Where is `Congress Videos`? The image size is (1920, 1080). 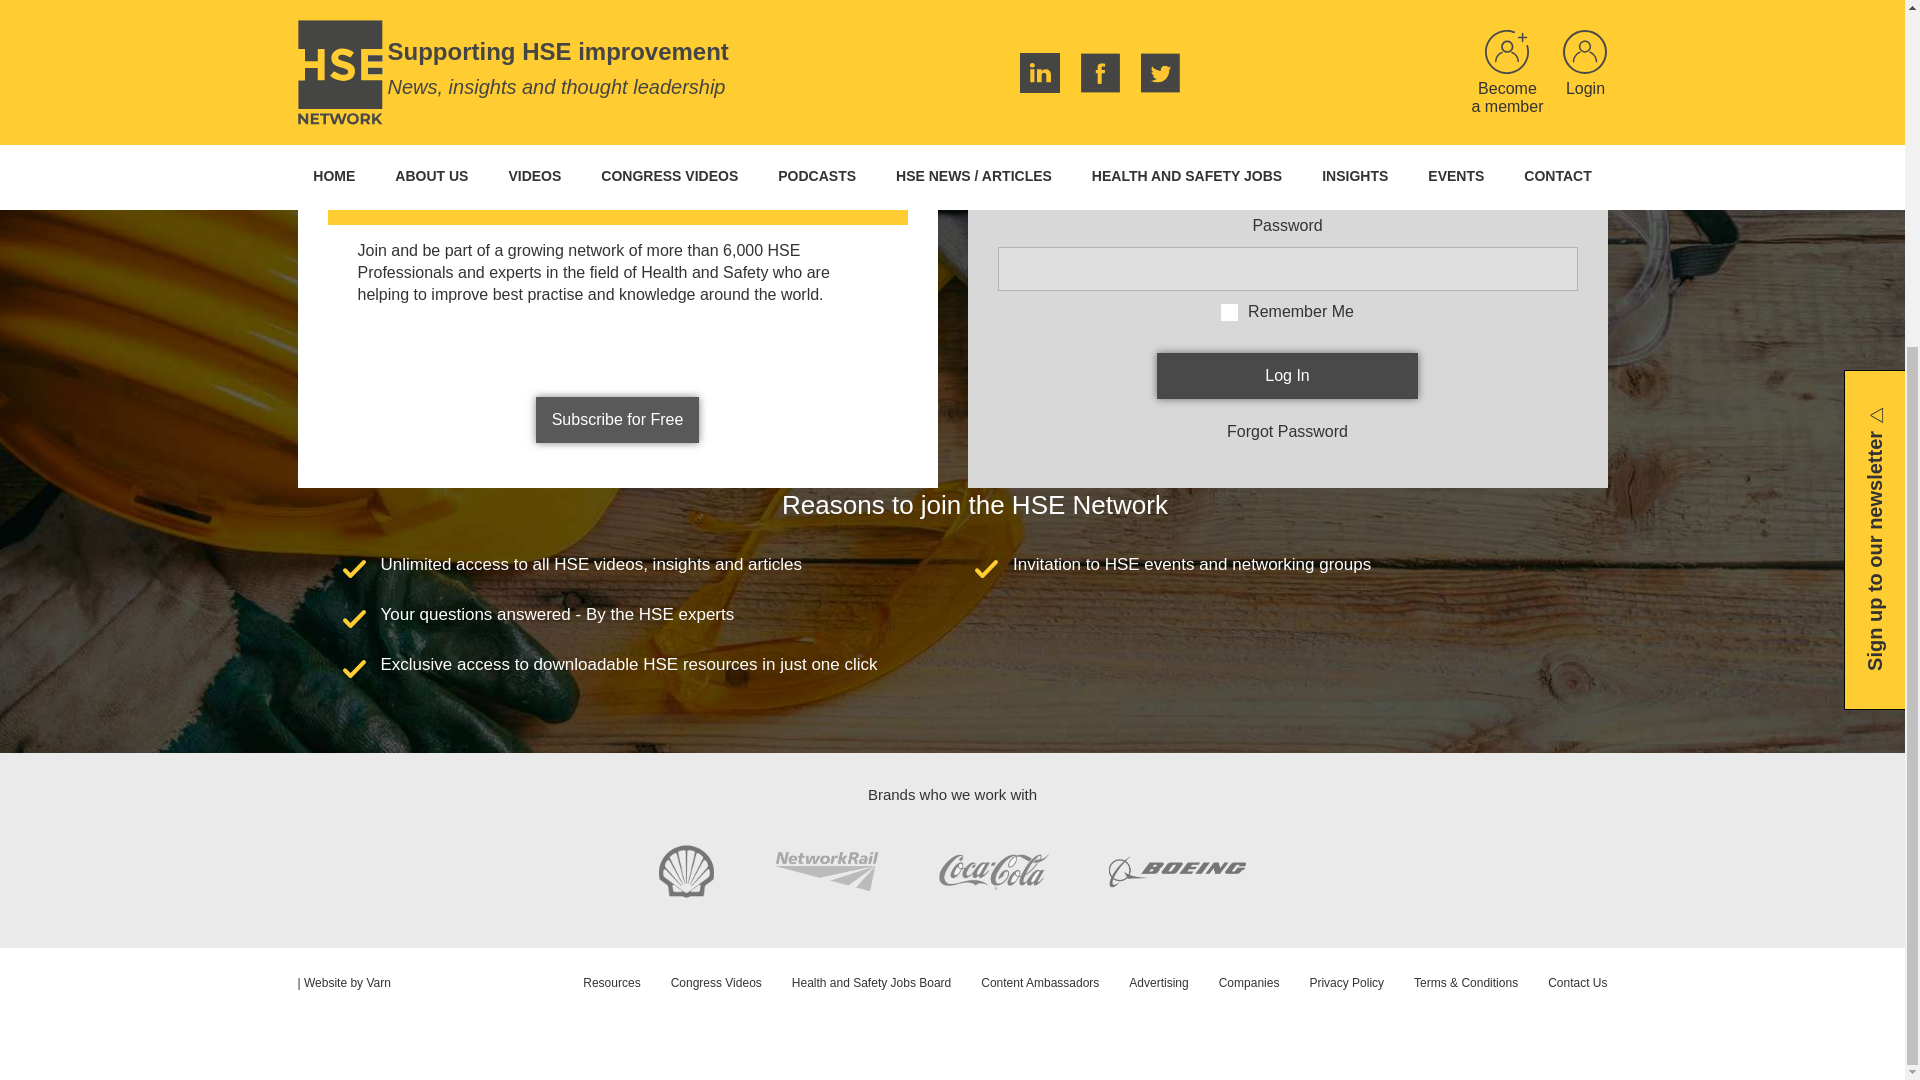
Congress Videos is located at coordinates (702, 982).